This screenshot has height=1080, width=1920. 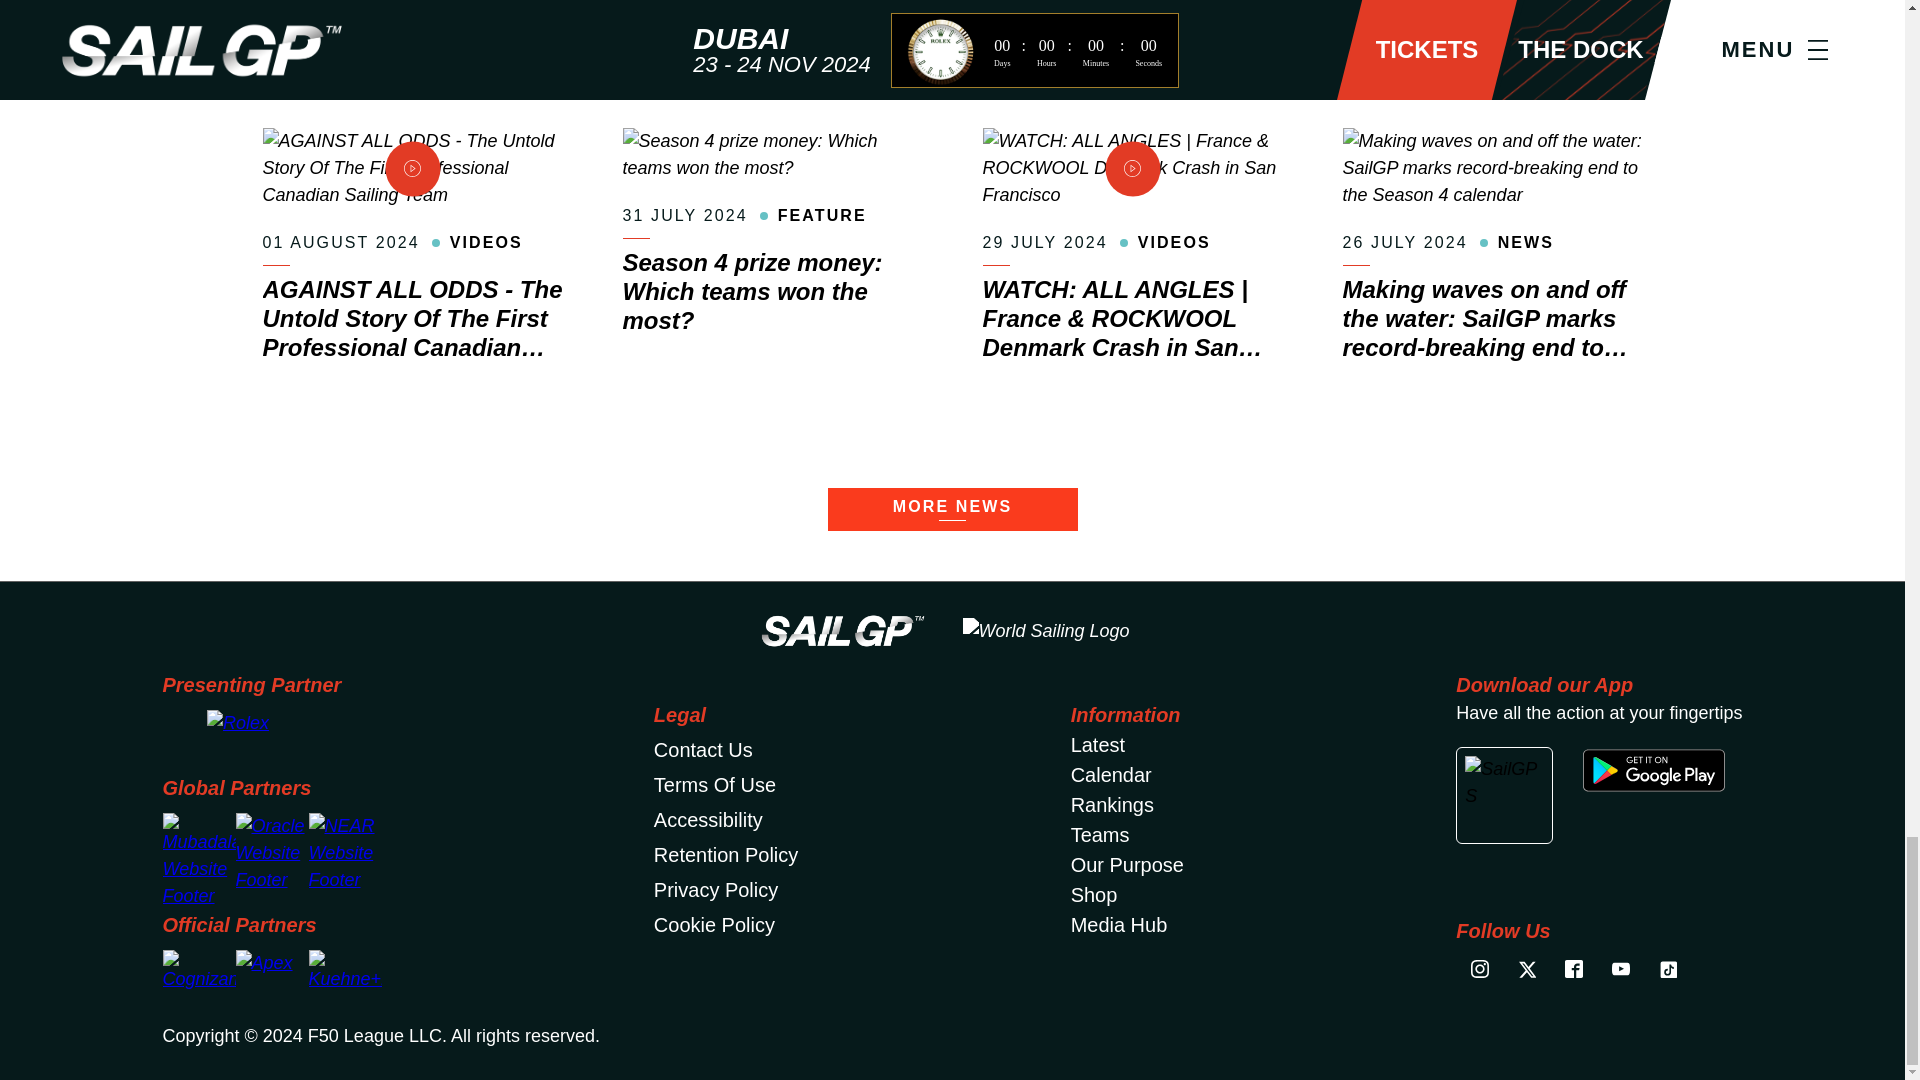 What do you see at coordinates (1112, 774) in the screenshot?
I see `Calendar` at bounding box center [1112, 774].